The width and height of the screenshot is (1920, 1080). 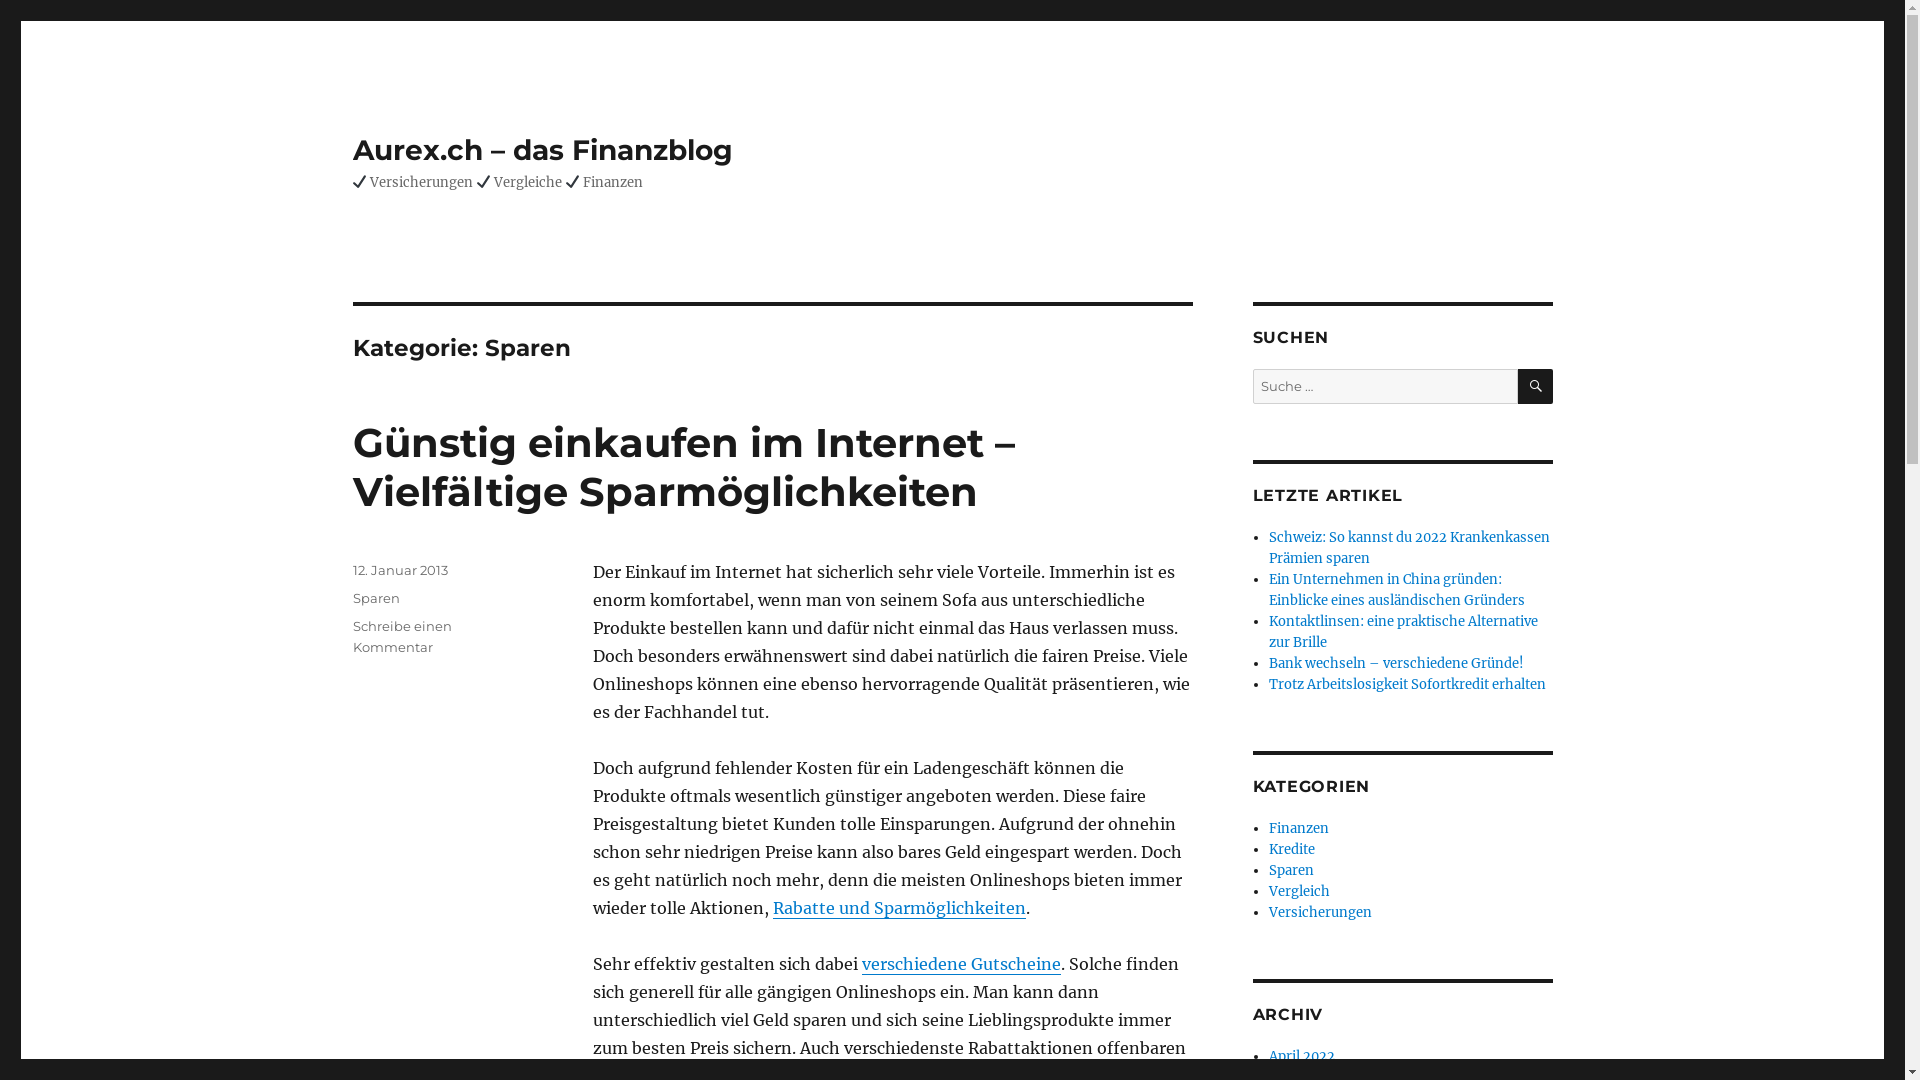 What do you see at coordinates (1302, 1056) in the screenshot?
I see `April 2022` at bounding box center [1302, 1056].